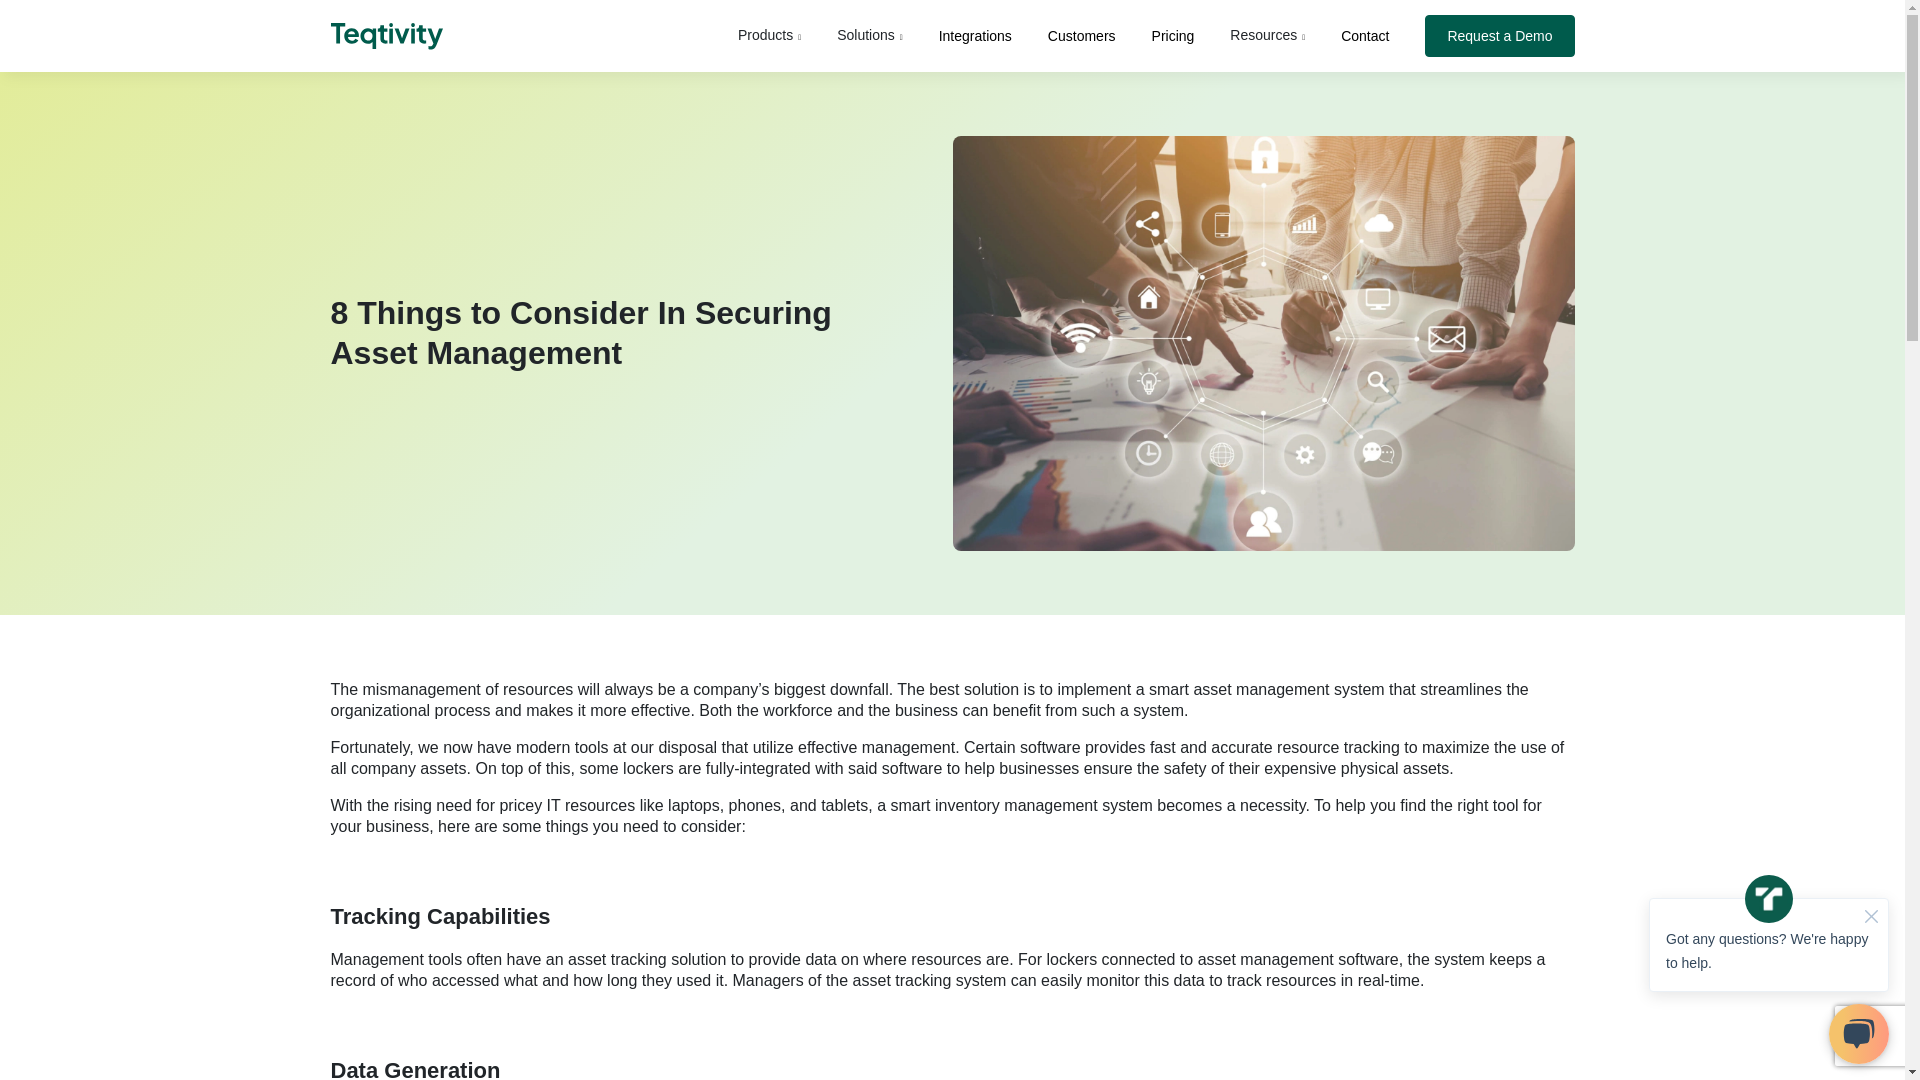 This screenshot has height=1080, width=1920. What do you see at coordinates (1268, 34) in the screenshot?
I see `Resources` at bounding box center [1268, 34].